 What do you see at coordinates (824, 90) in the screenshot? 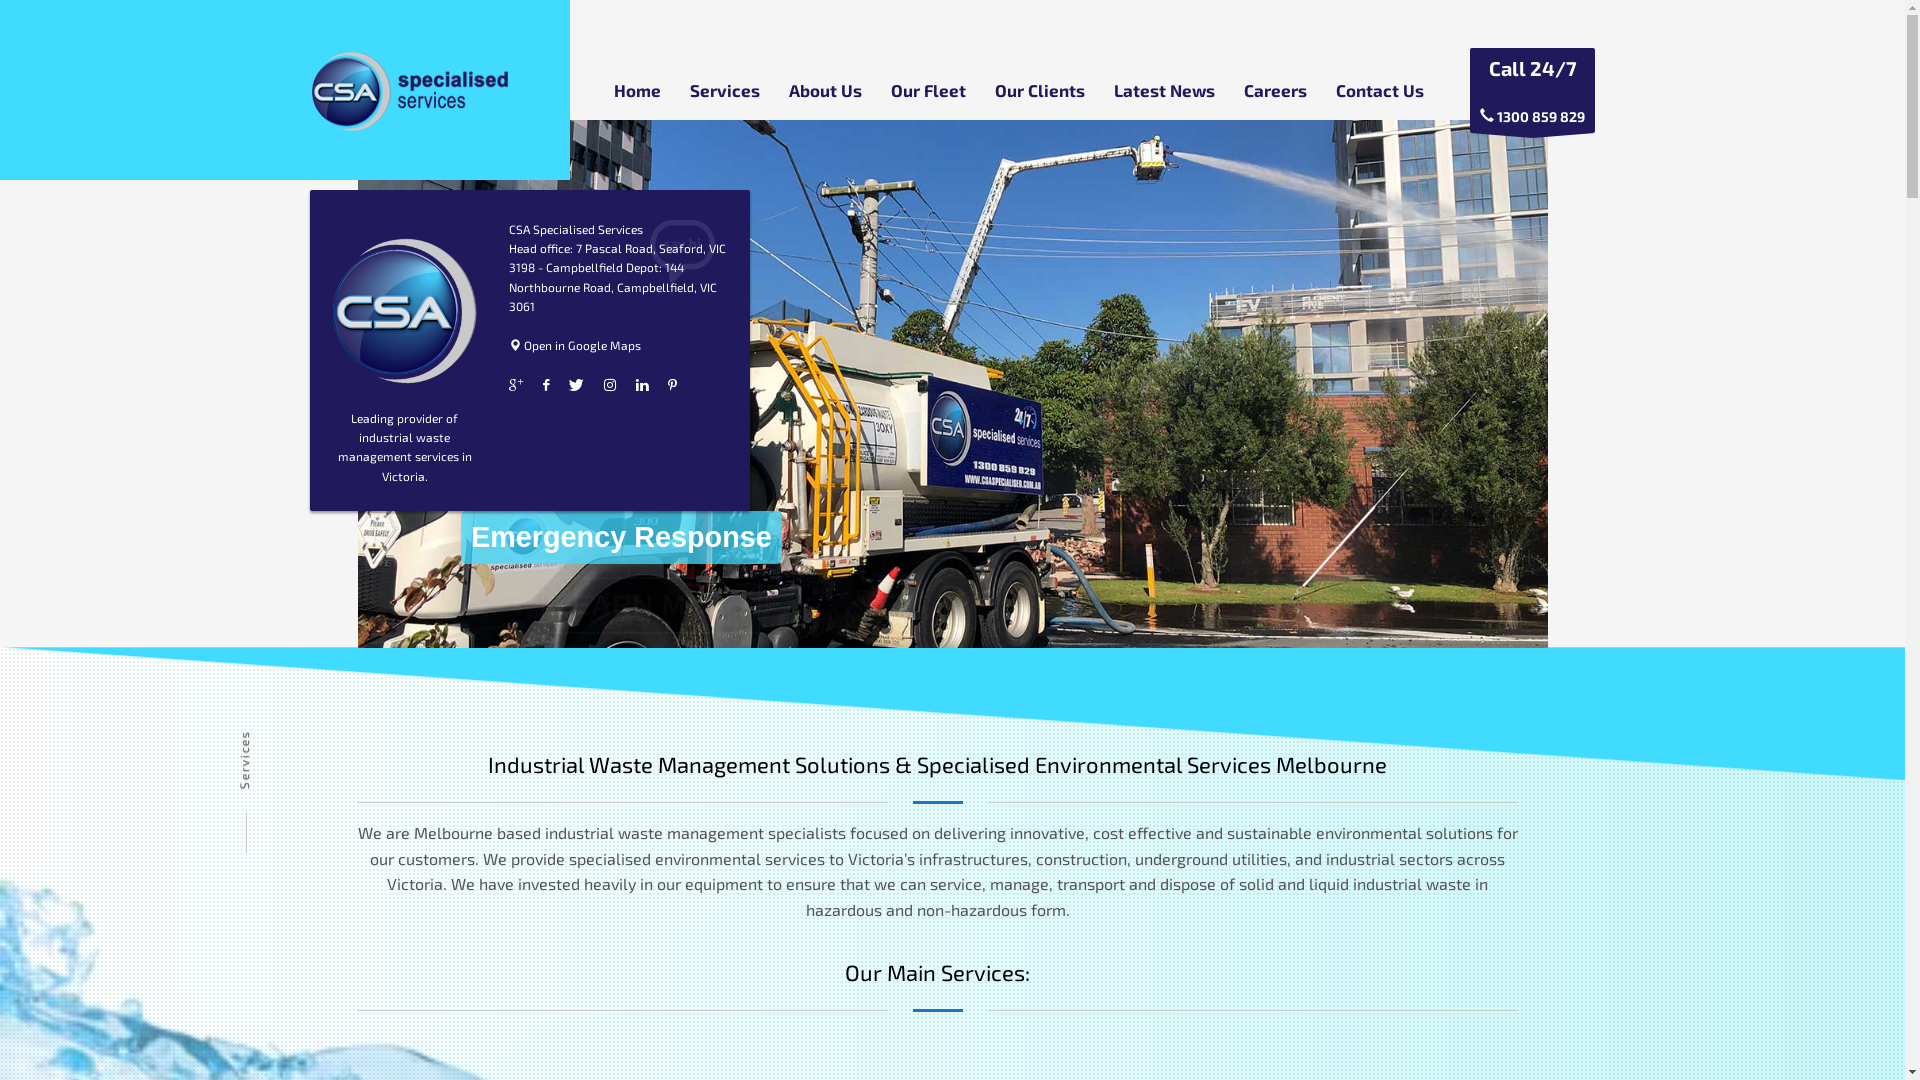
I see `About Us` at bounding box center [824, 90].